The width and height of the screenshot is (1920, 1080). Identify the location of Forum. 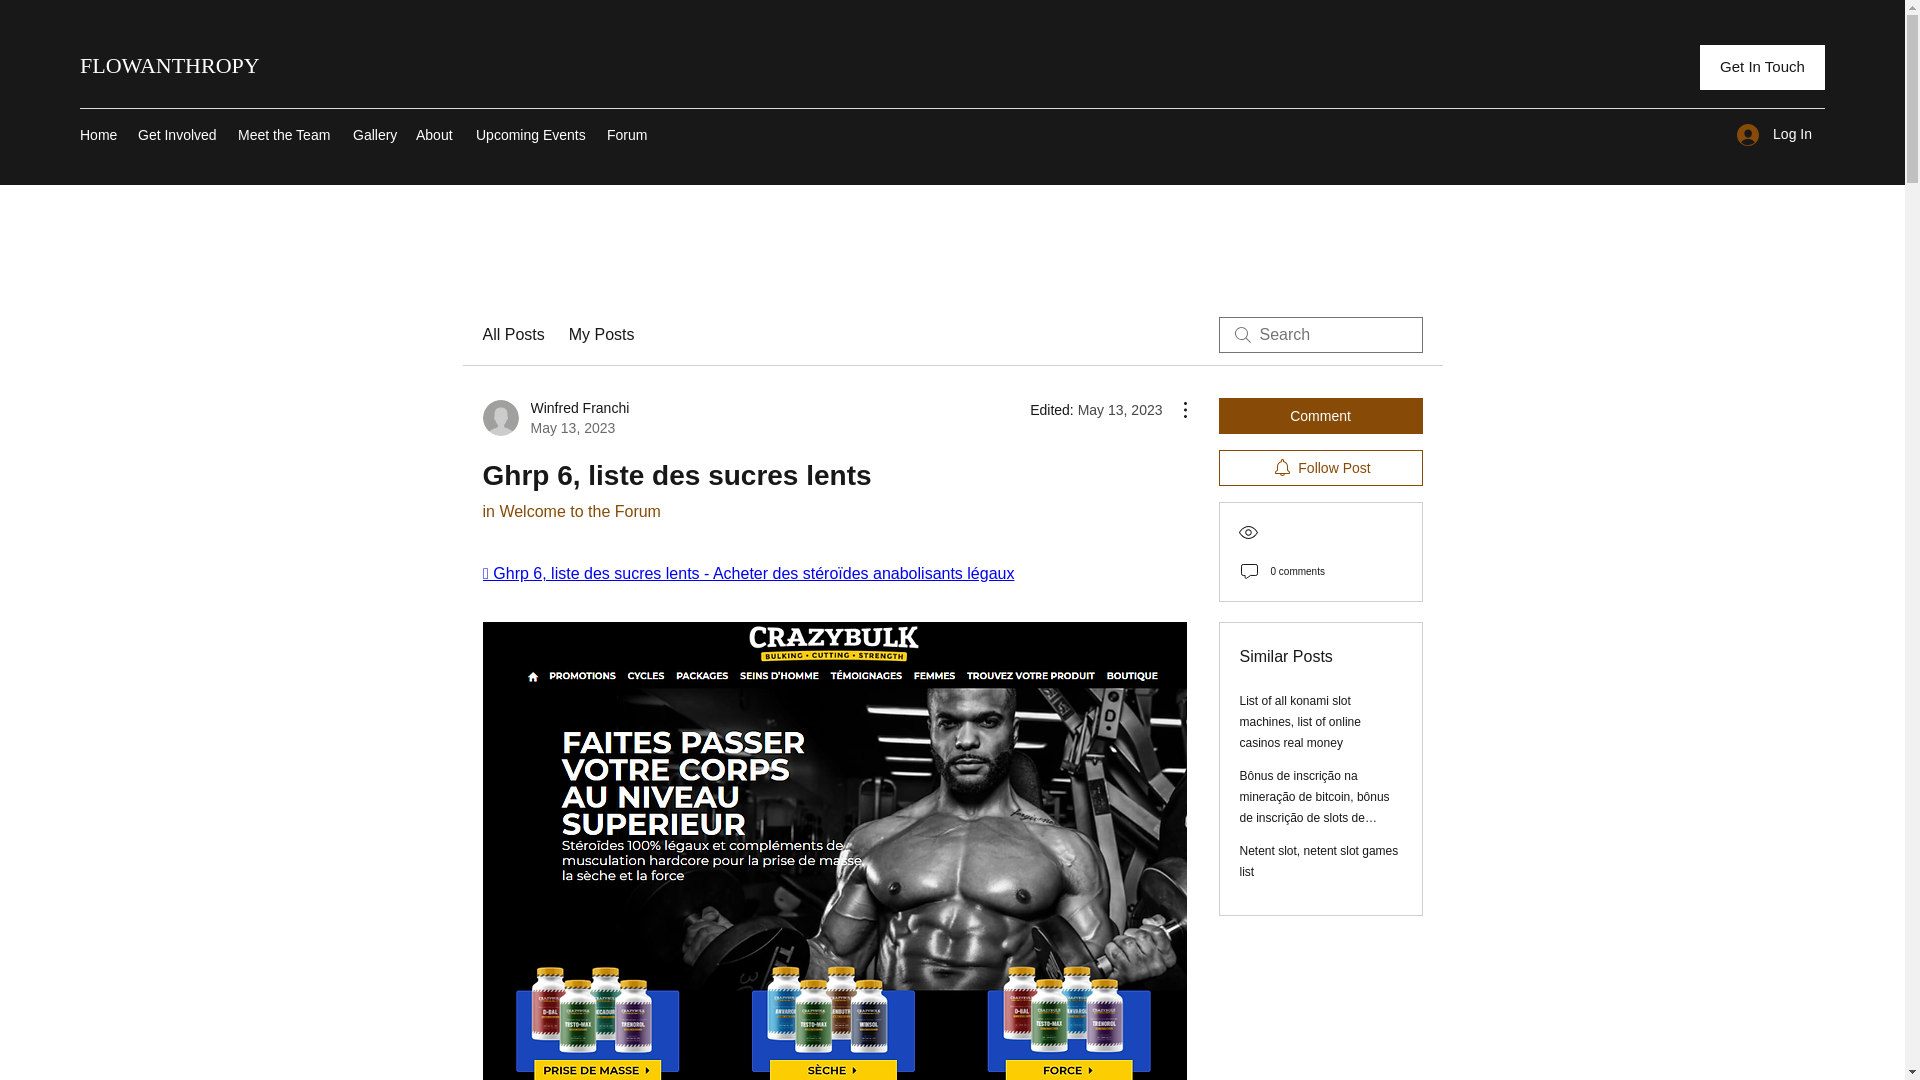
(602, 334).